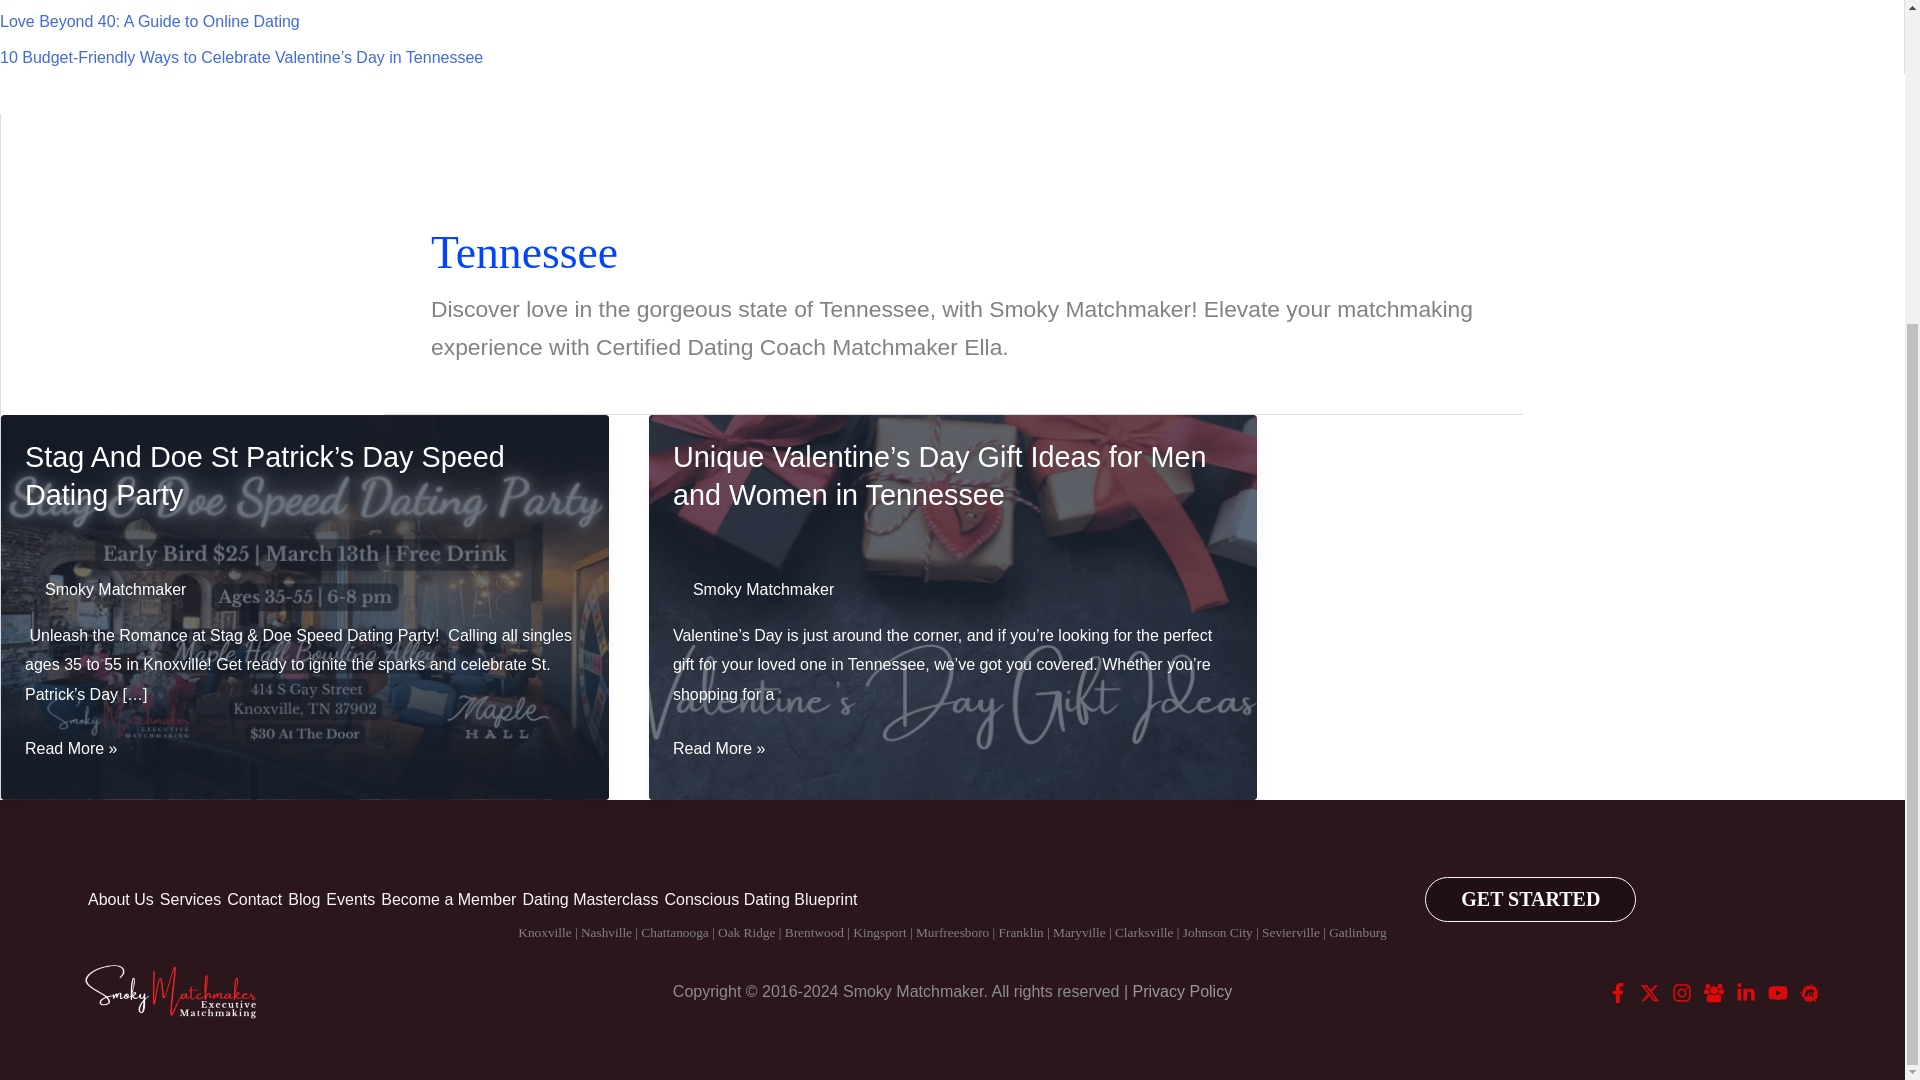 The height and width of the screenshot is (1080, 1920). I want to click on Smoky Matchmaker, so click(115, 590).